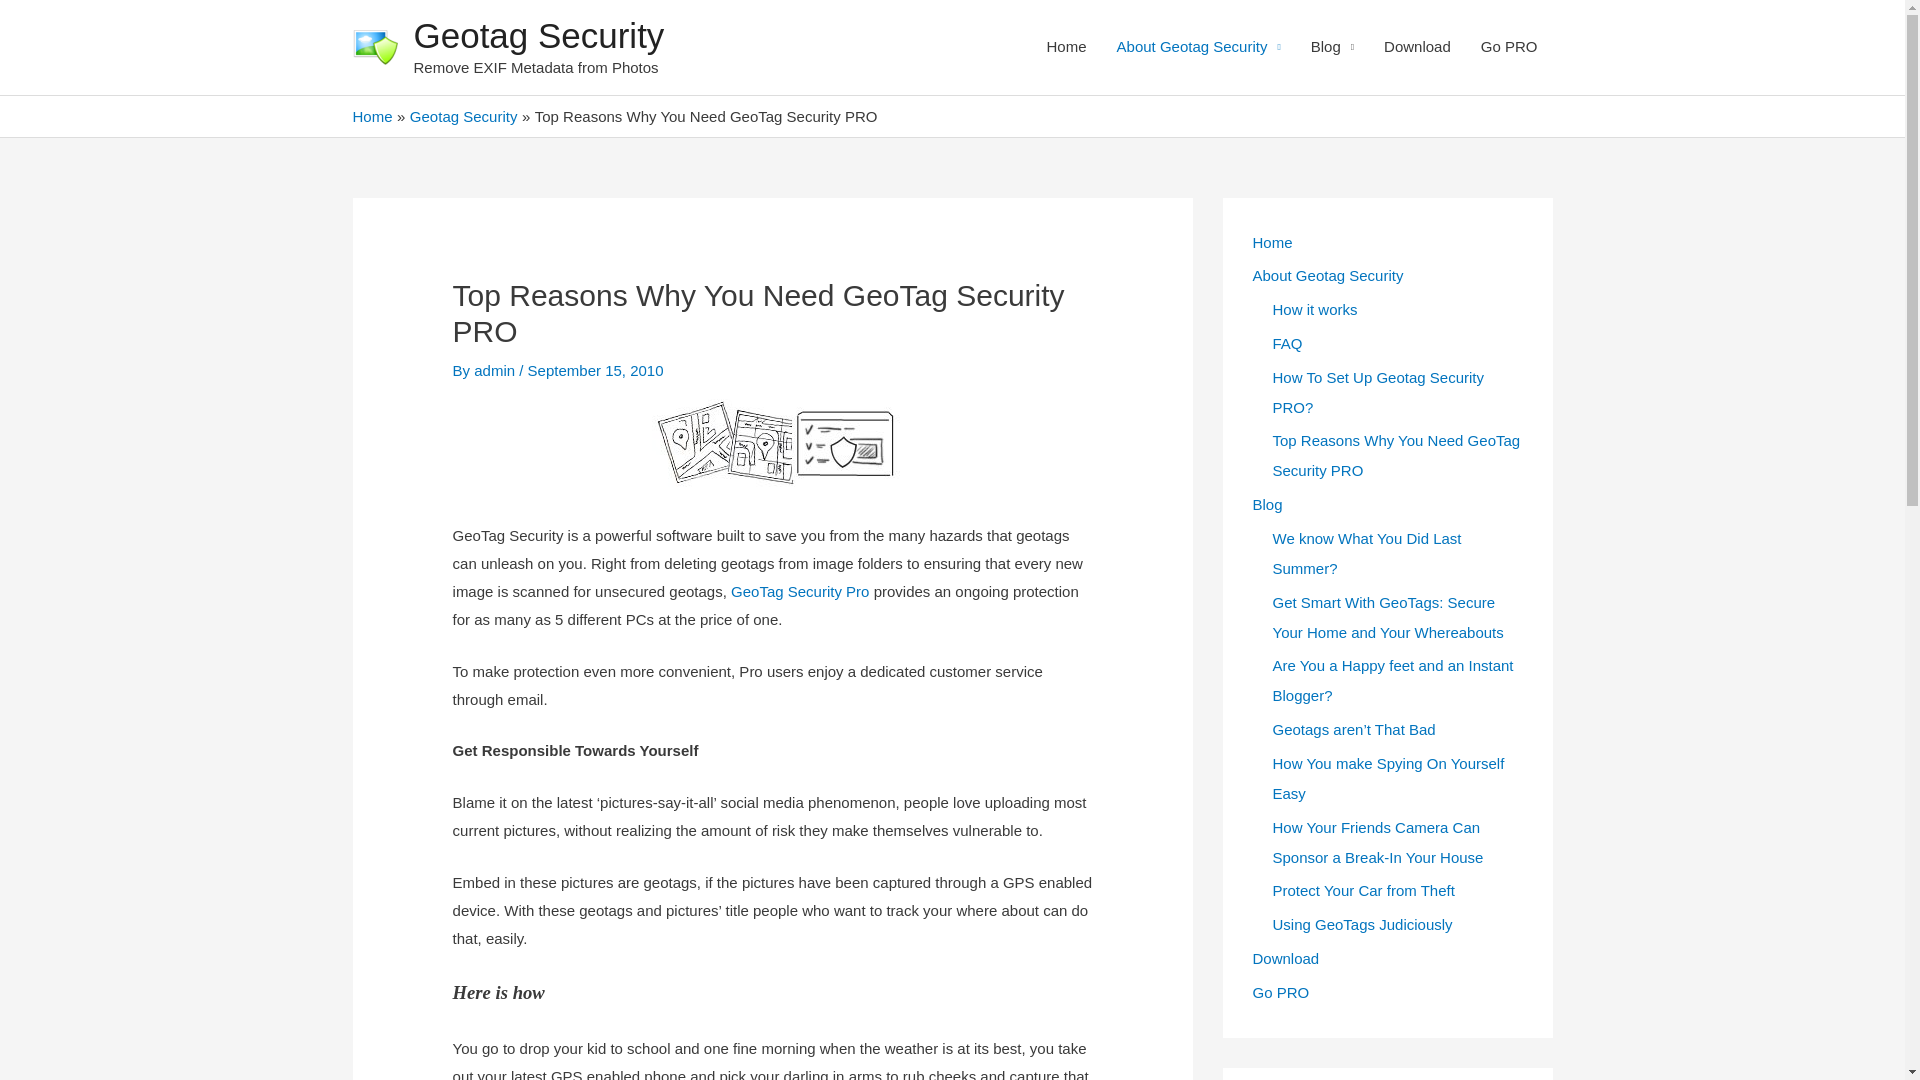  Describe the element at coordinates (496, 370) in the screenshot. I see `View all posts by admin` at that location.